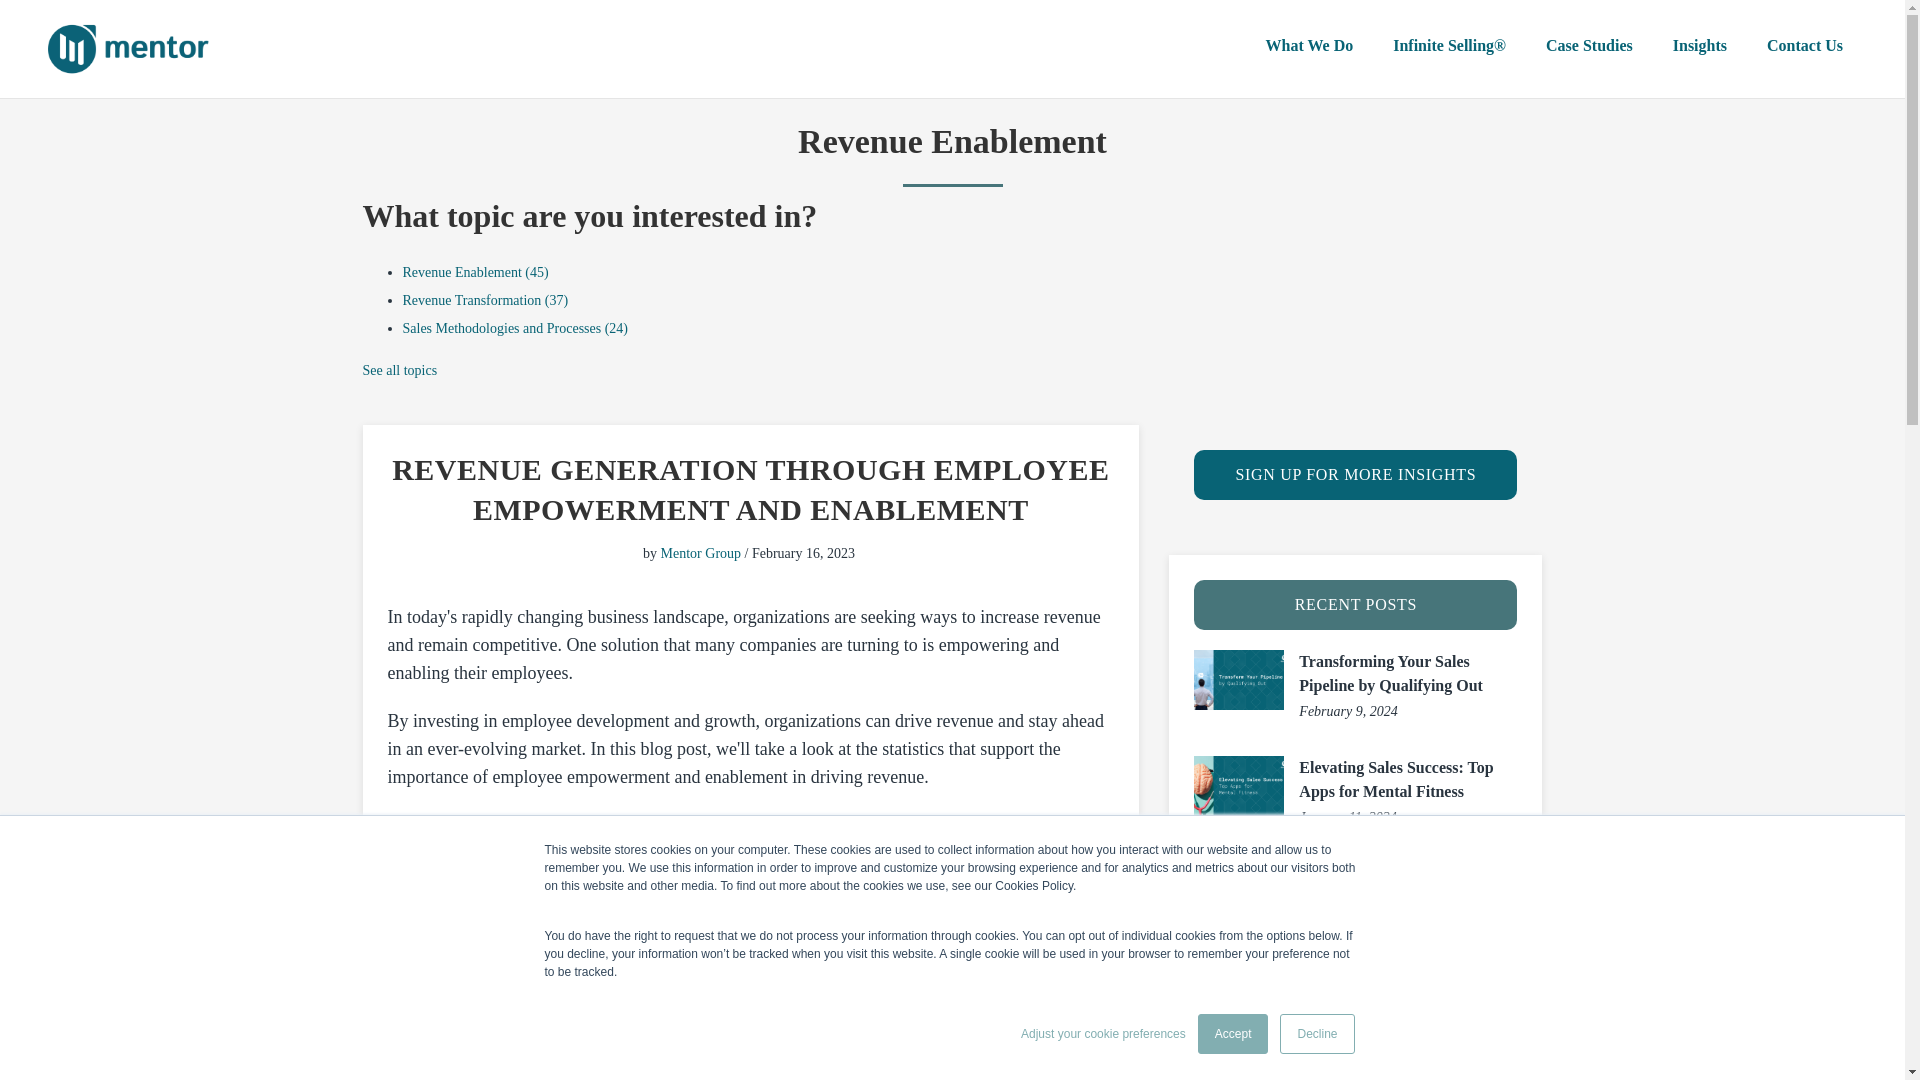 The image size is (1920, 1080). I want to click on Case Studies, so click(1590, 46).